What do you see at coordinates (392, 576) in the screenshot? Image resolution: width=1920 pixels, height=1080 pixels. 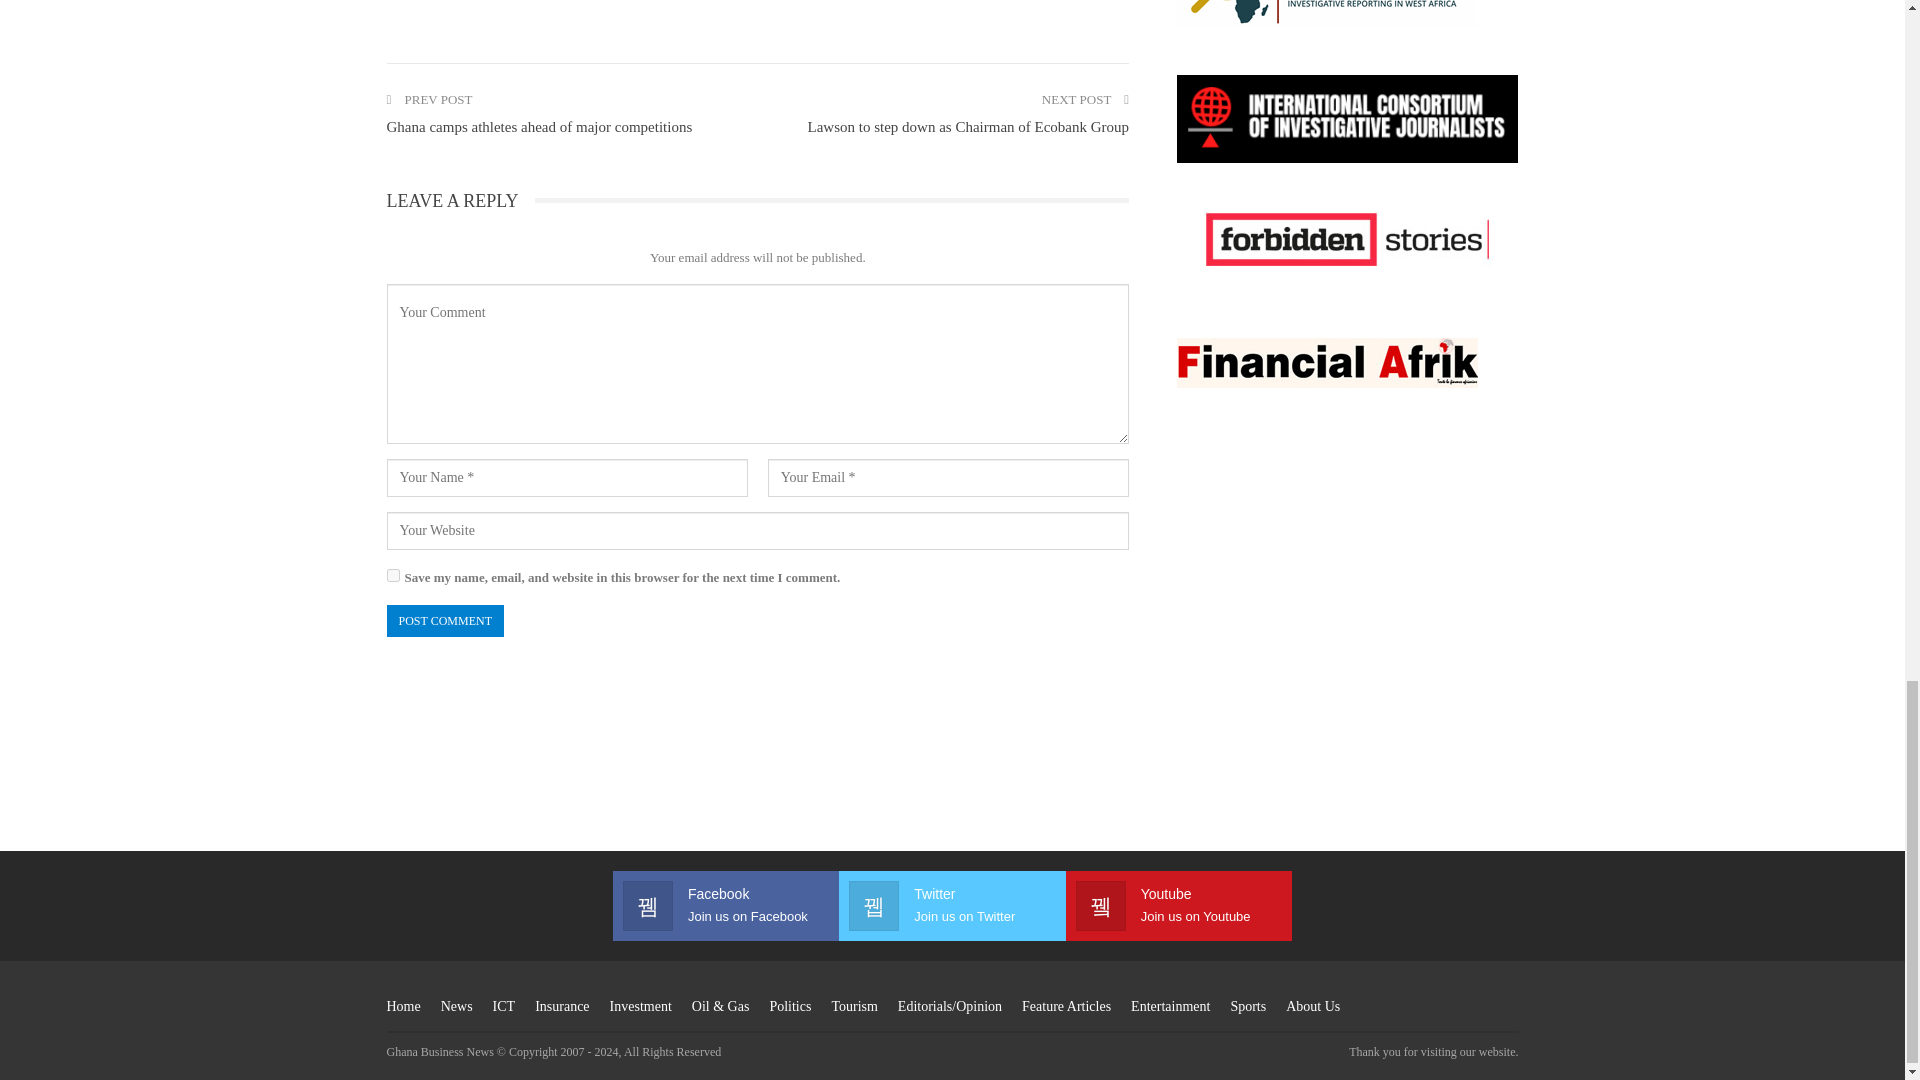 I see `yes` at bounding box center [392, 576].